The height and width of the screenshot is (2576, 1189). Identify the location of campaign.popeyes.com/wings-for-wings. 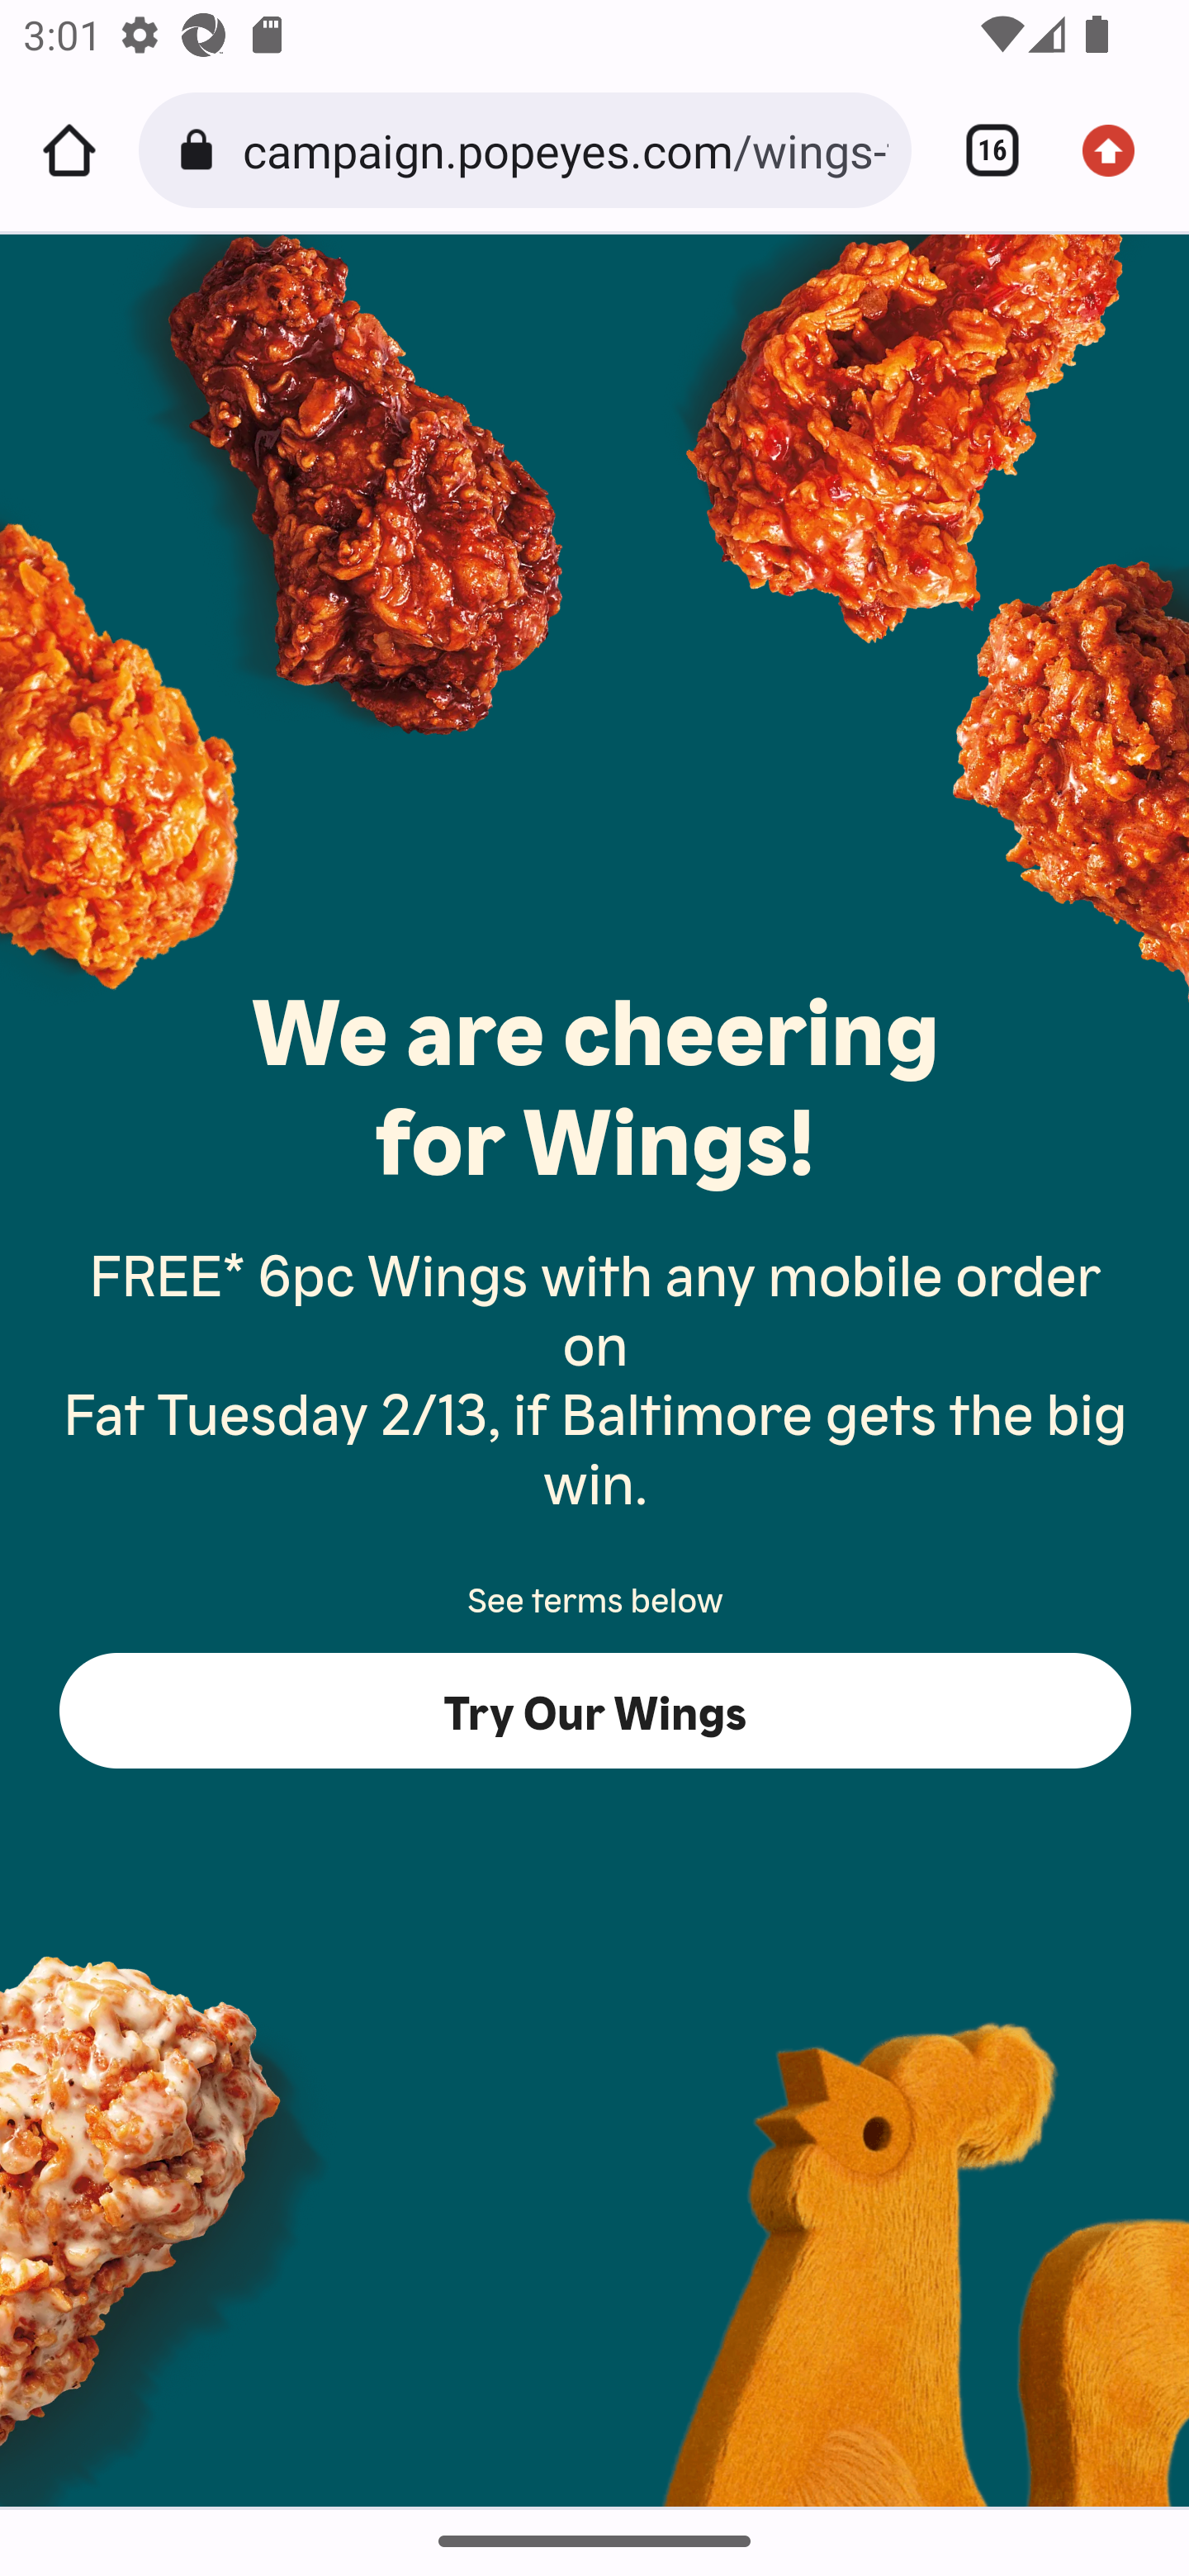
(565, 149).